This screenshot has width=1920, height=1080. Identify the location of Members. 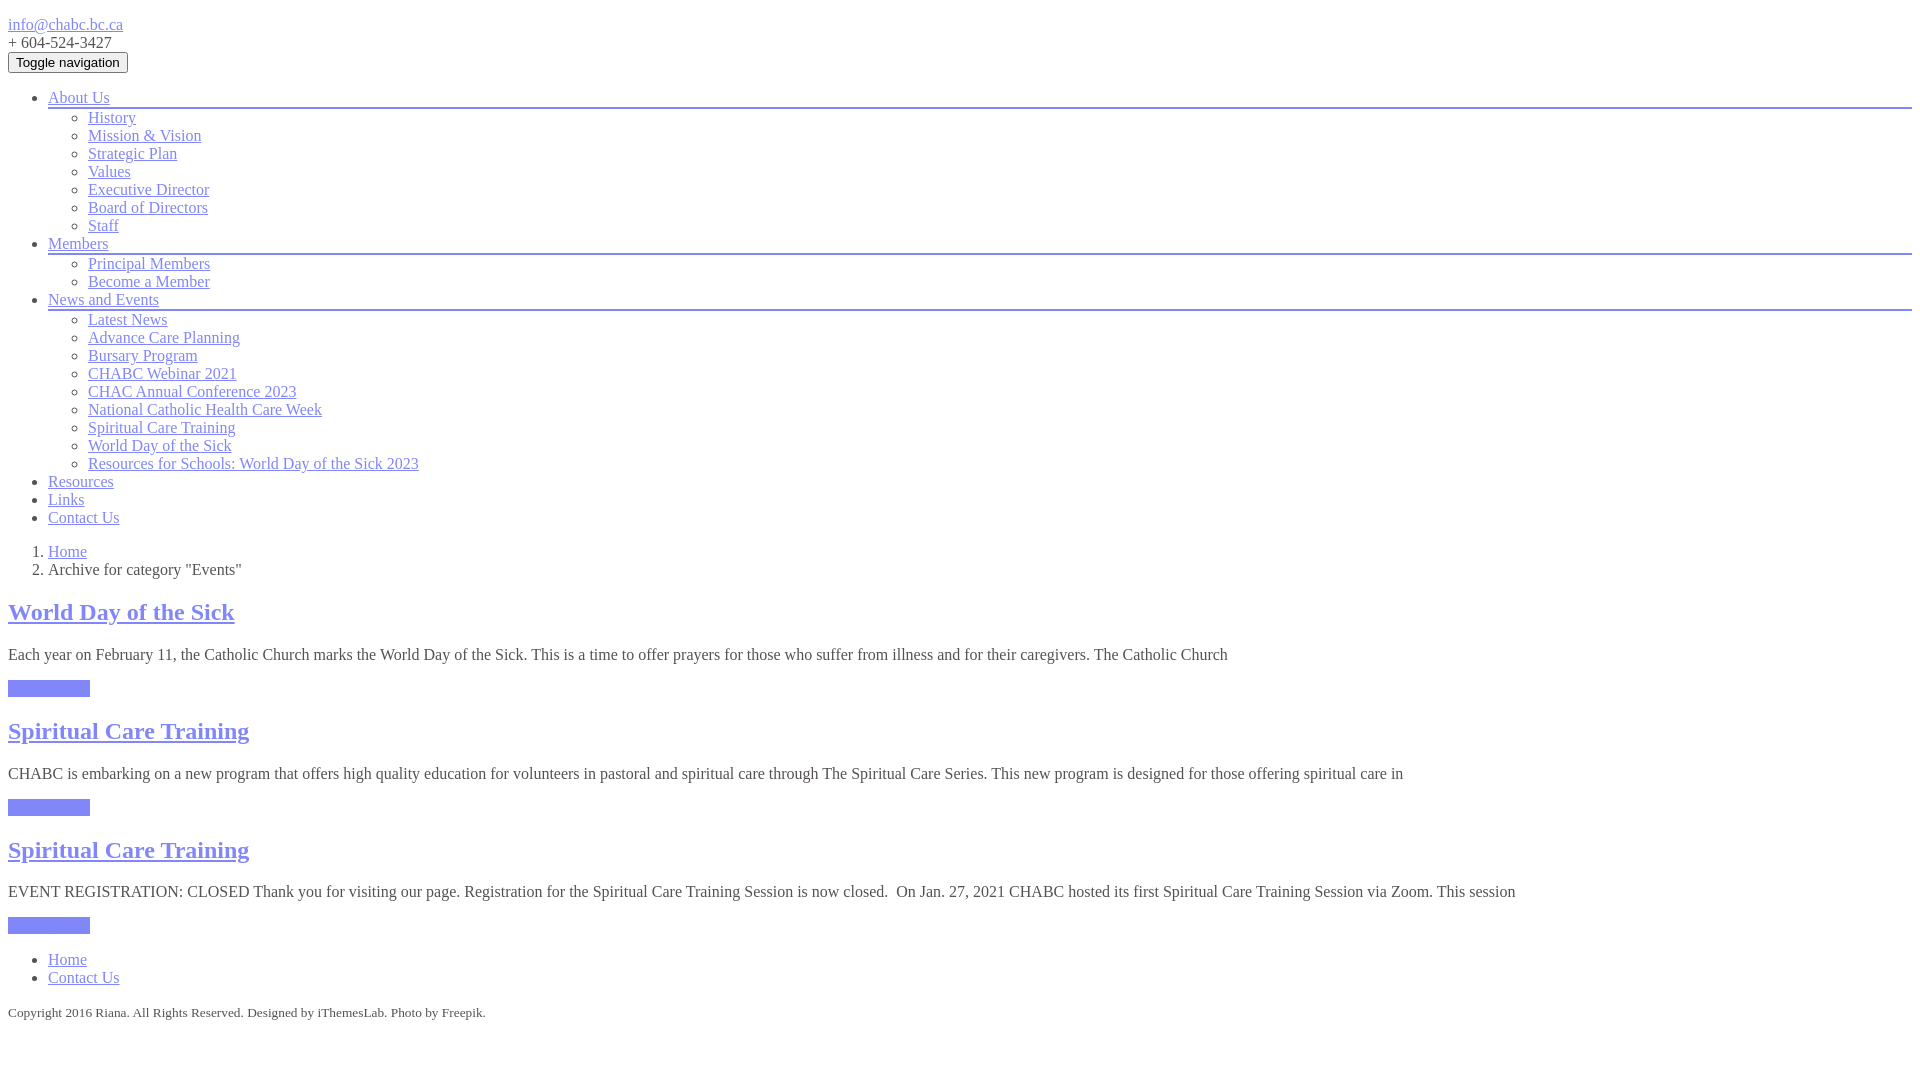
(78, 244).